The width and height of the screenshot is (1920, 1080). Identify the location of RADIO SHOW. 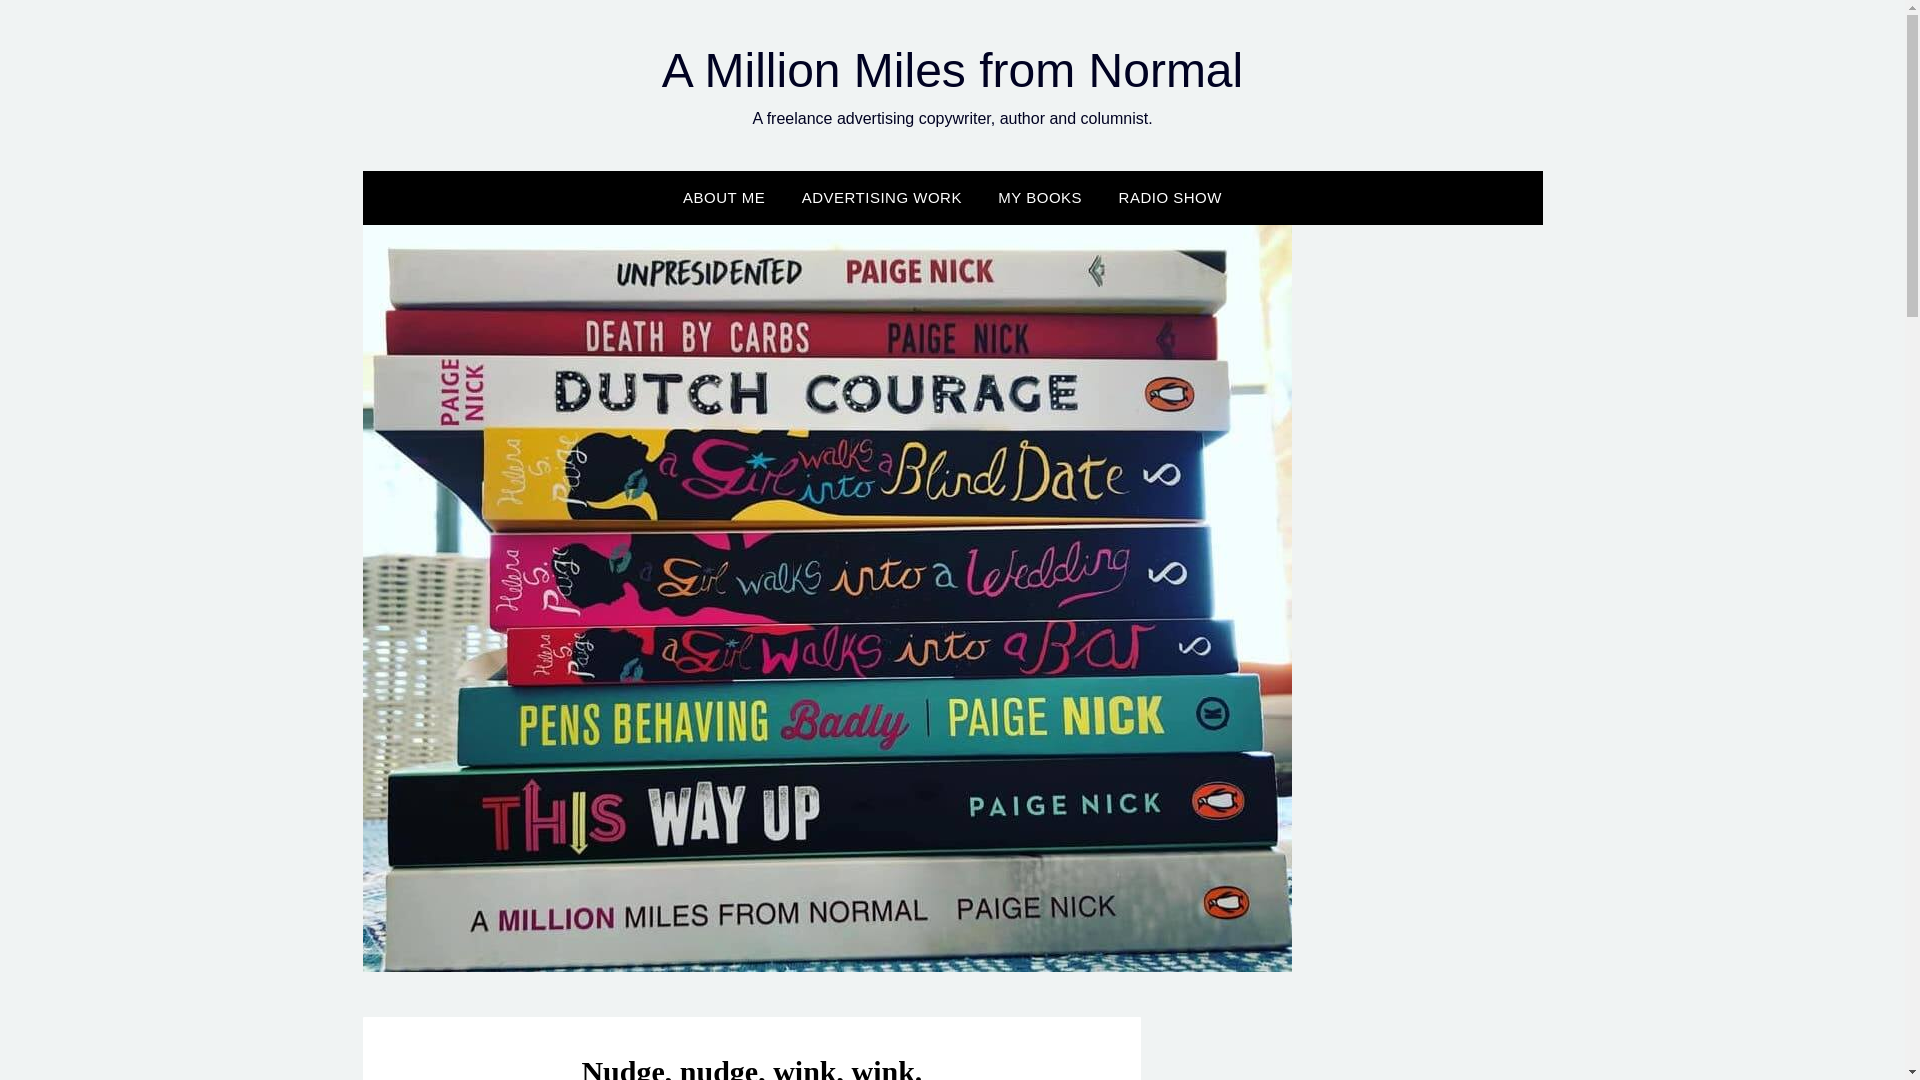
(1170, 197).